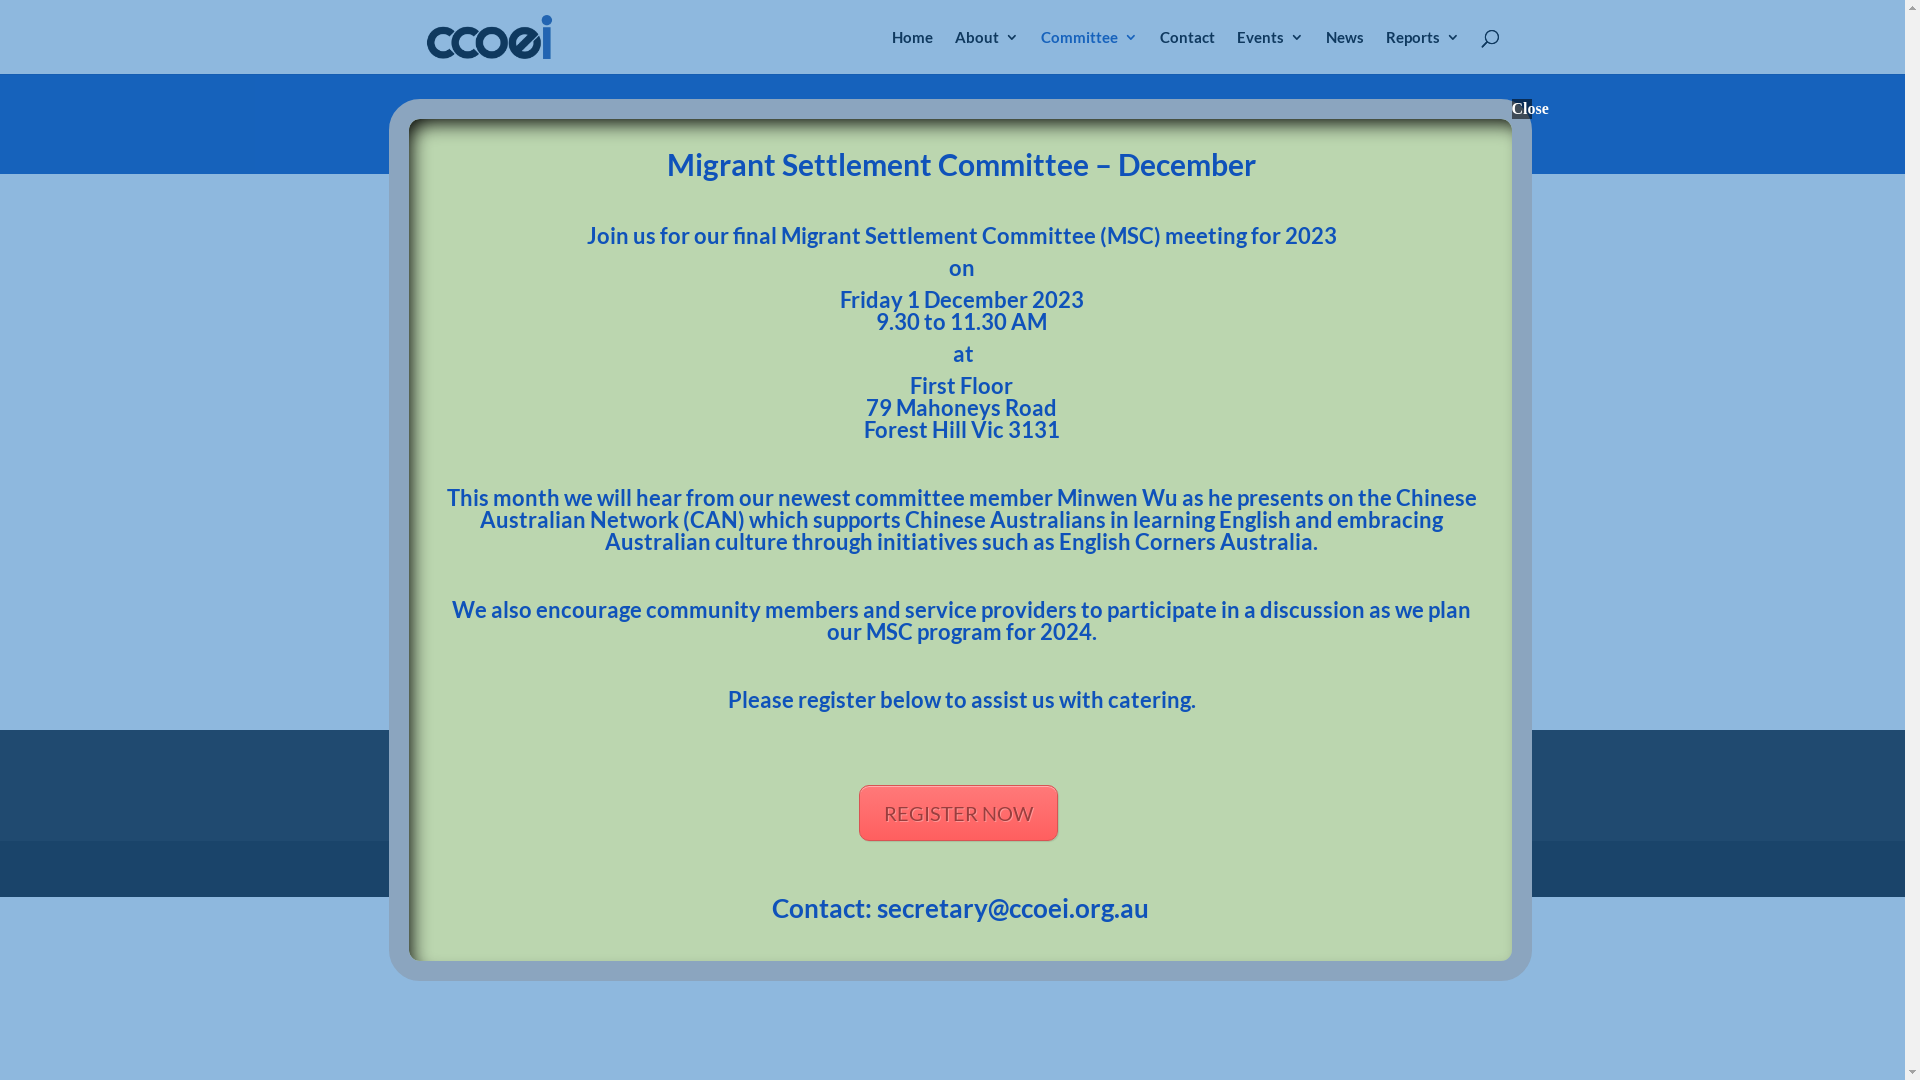 Image resolution: width=1920 pixels, height=1080 pixels. What do you see at coordinates (1188, 52) in the screenshot?
I see `Contact` at bounding box center [1188, 52].